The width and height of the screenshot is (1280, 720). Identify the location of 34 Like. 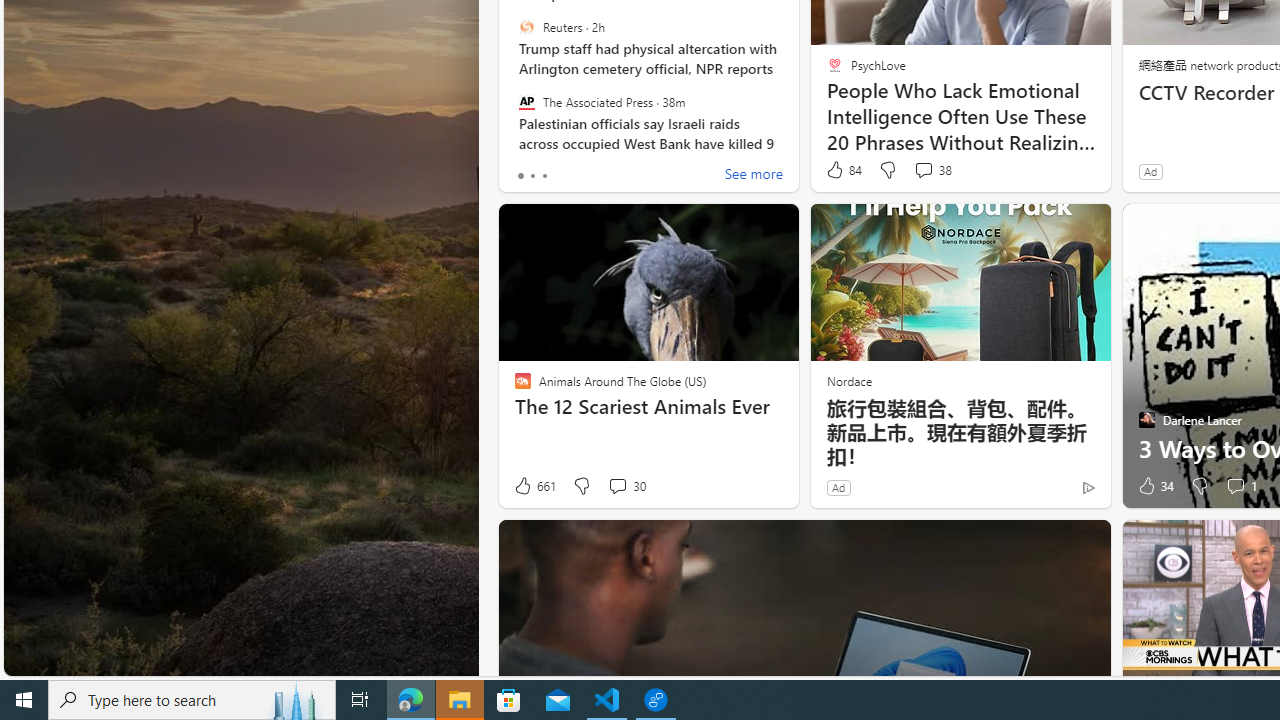
(1154, 486).